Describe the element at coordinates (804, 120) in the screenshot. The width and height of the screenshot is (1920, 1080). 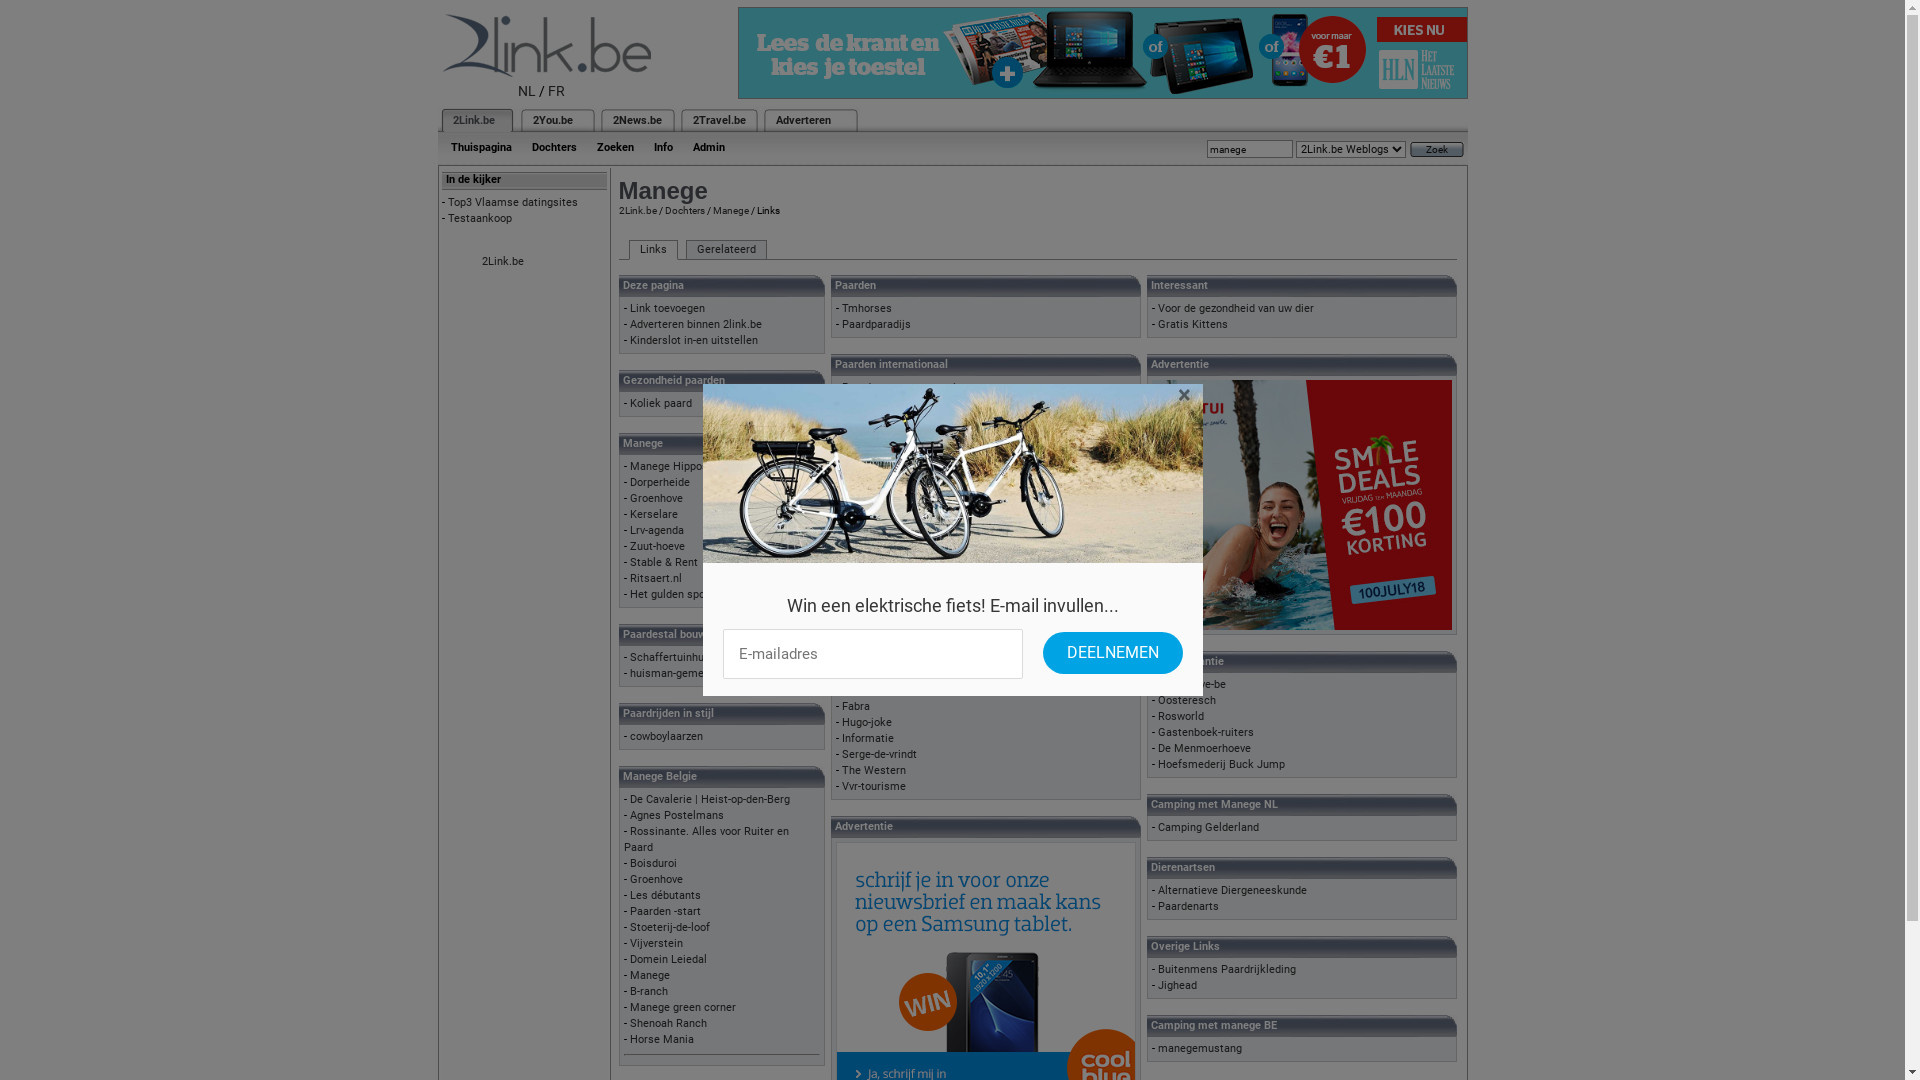
I see `Adverteren` at that location.